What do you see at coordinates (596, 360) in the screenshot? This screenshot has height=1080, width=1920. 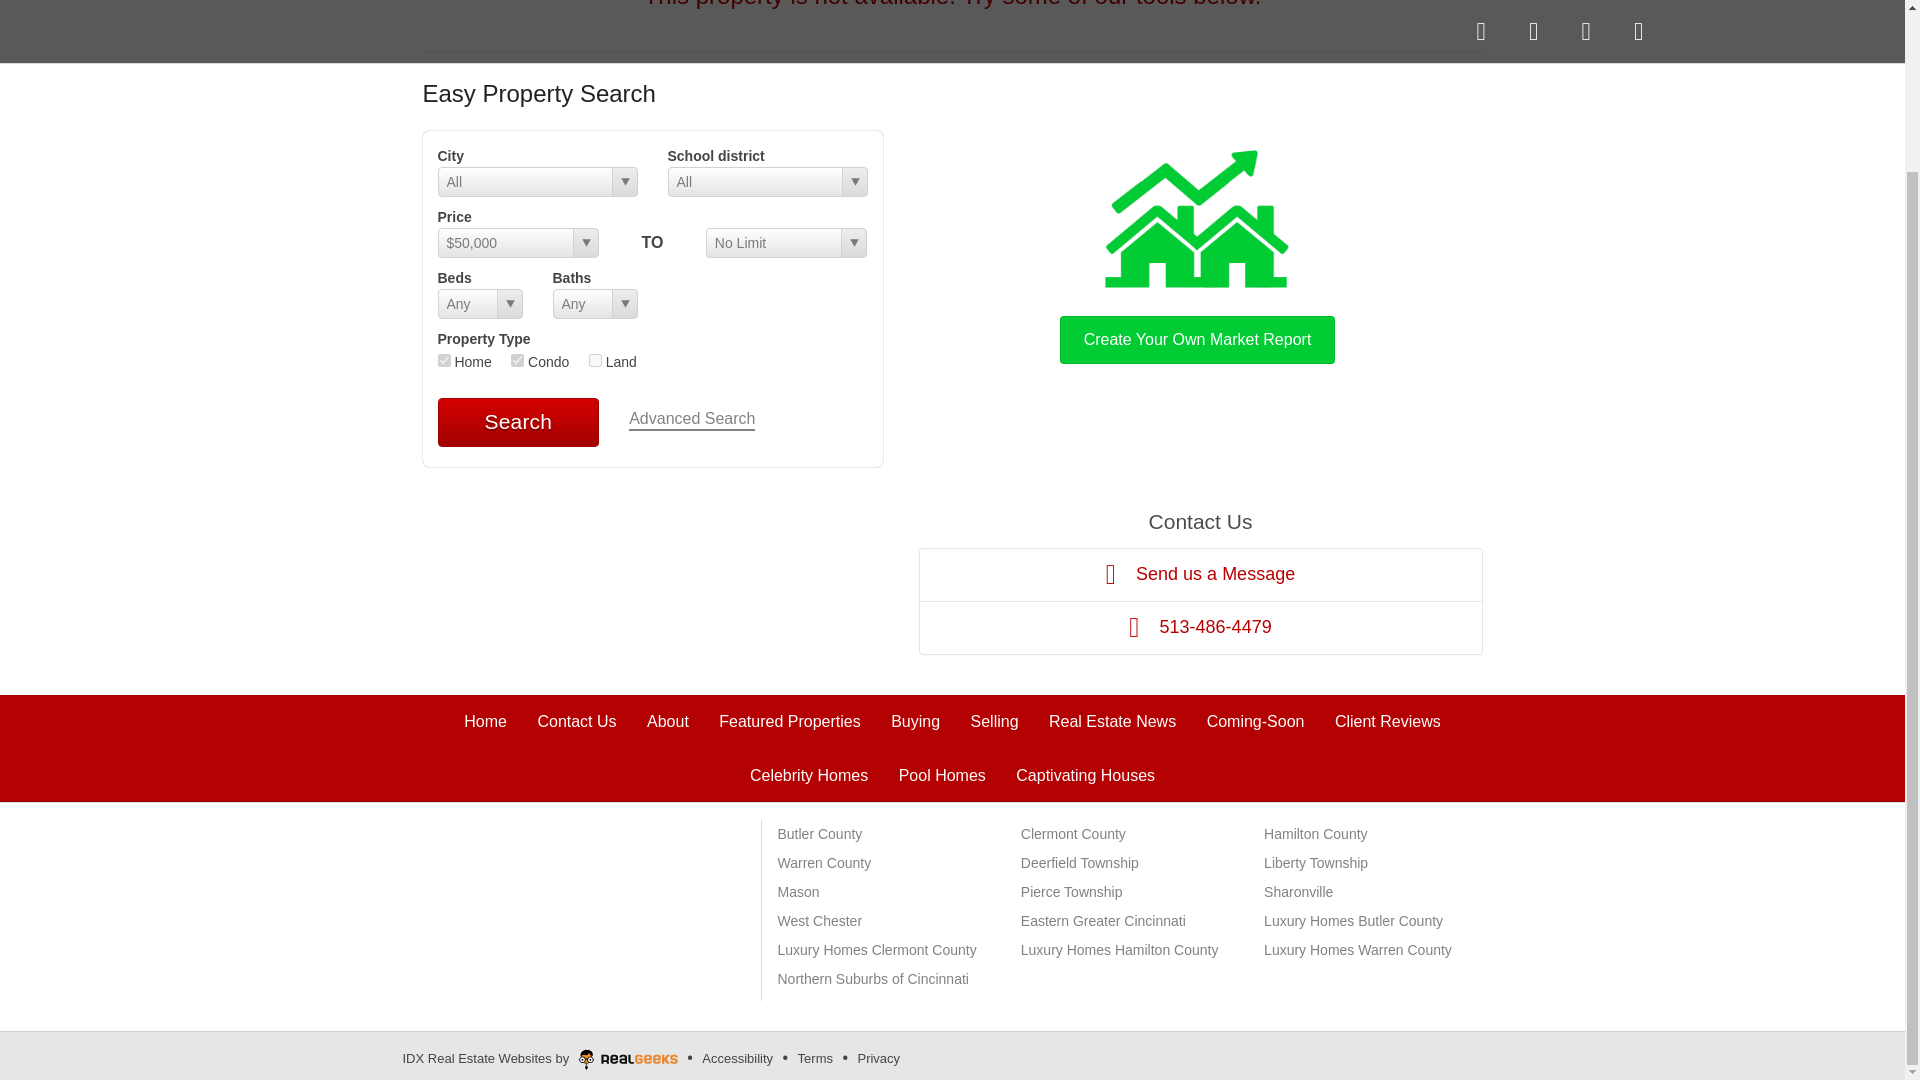 I see `lnd` at bounding box center [596, 360].